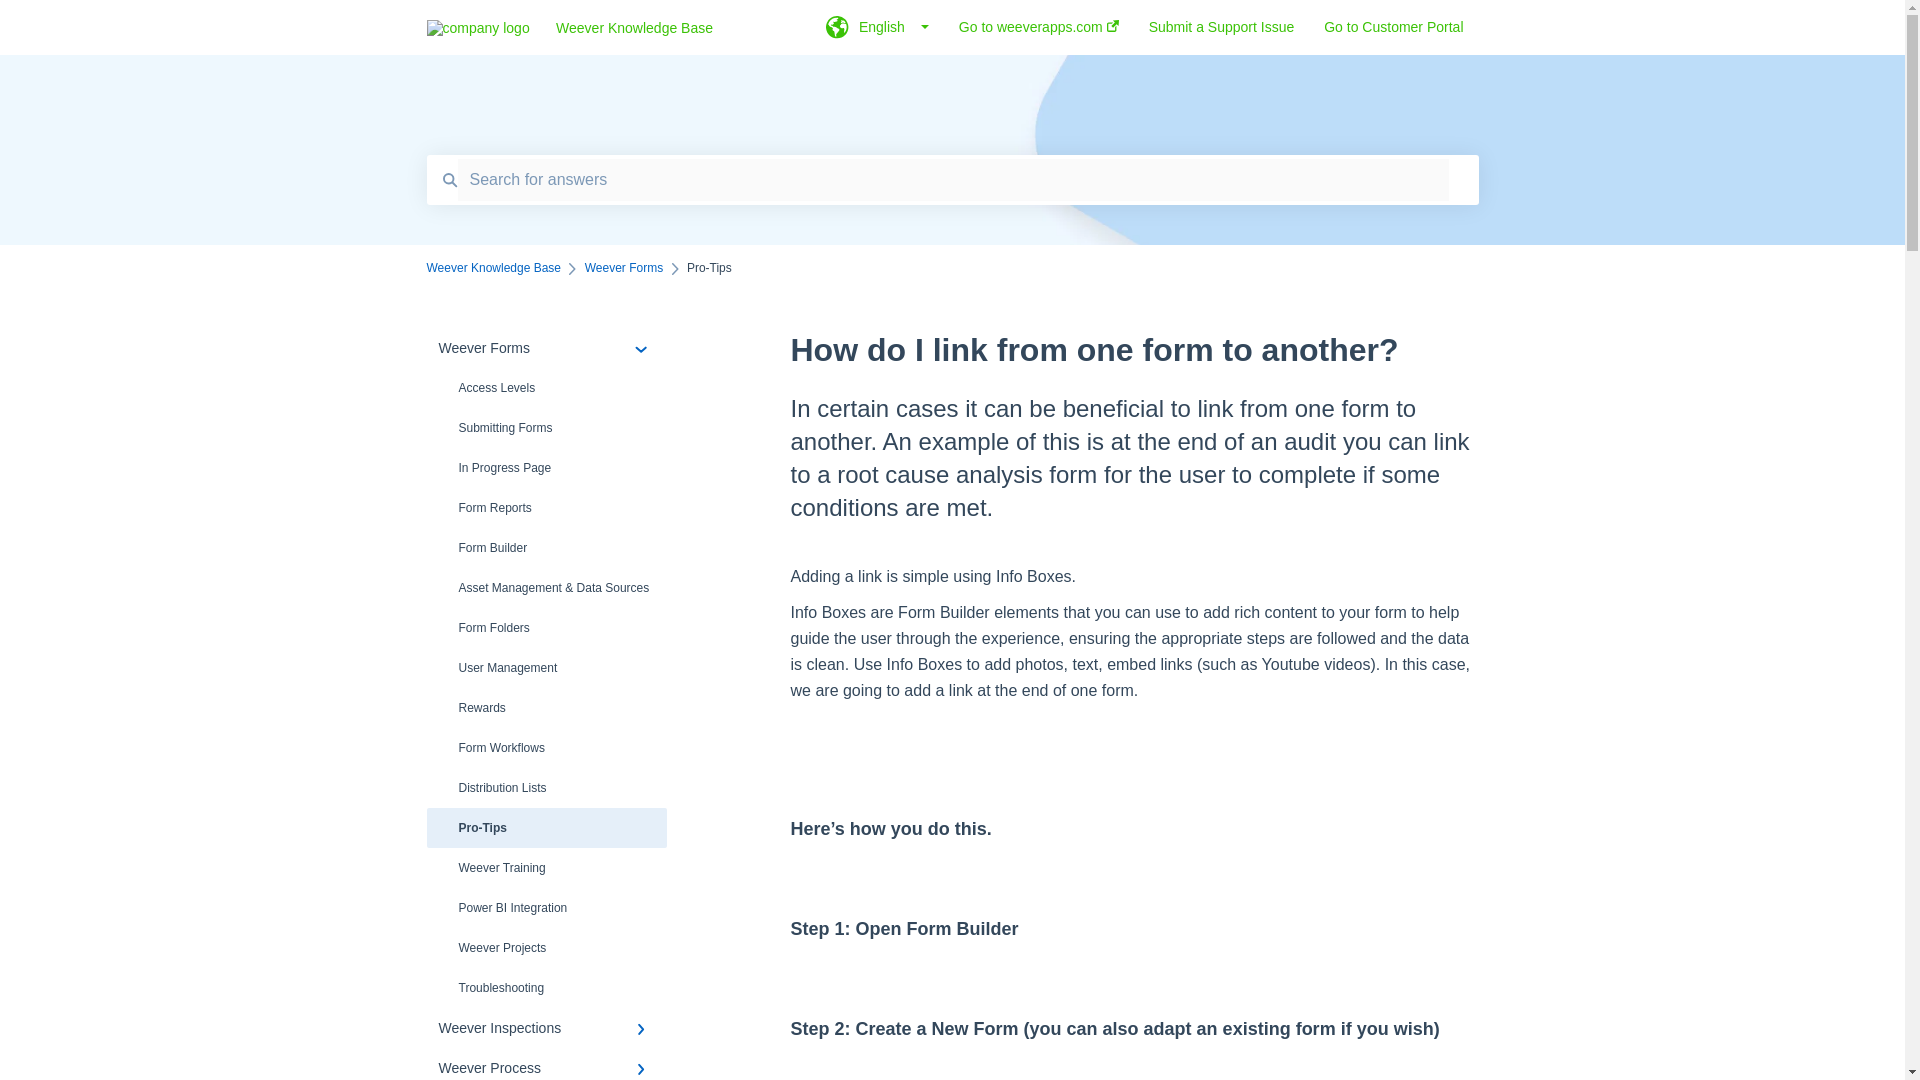  I want to click on Weever Knowledge Base, so click(661, 28).